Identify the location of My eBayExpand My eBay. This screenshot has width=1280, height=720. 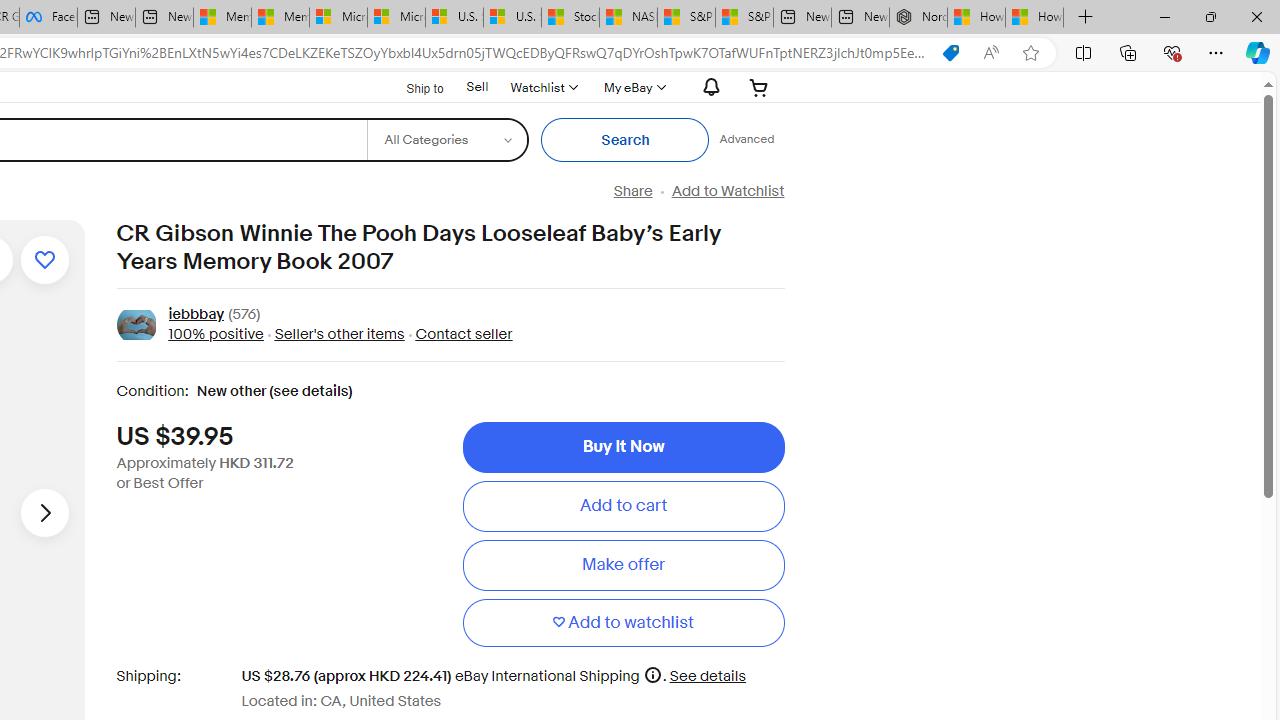
(632, 87).